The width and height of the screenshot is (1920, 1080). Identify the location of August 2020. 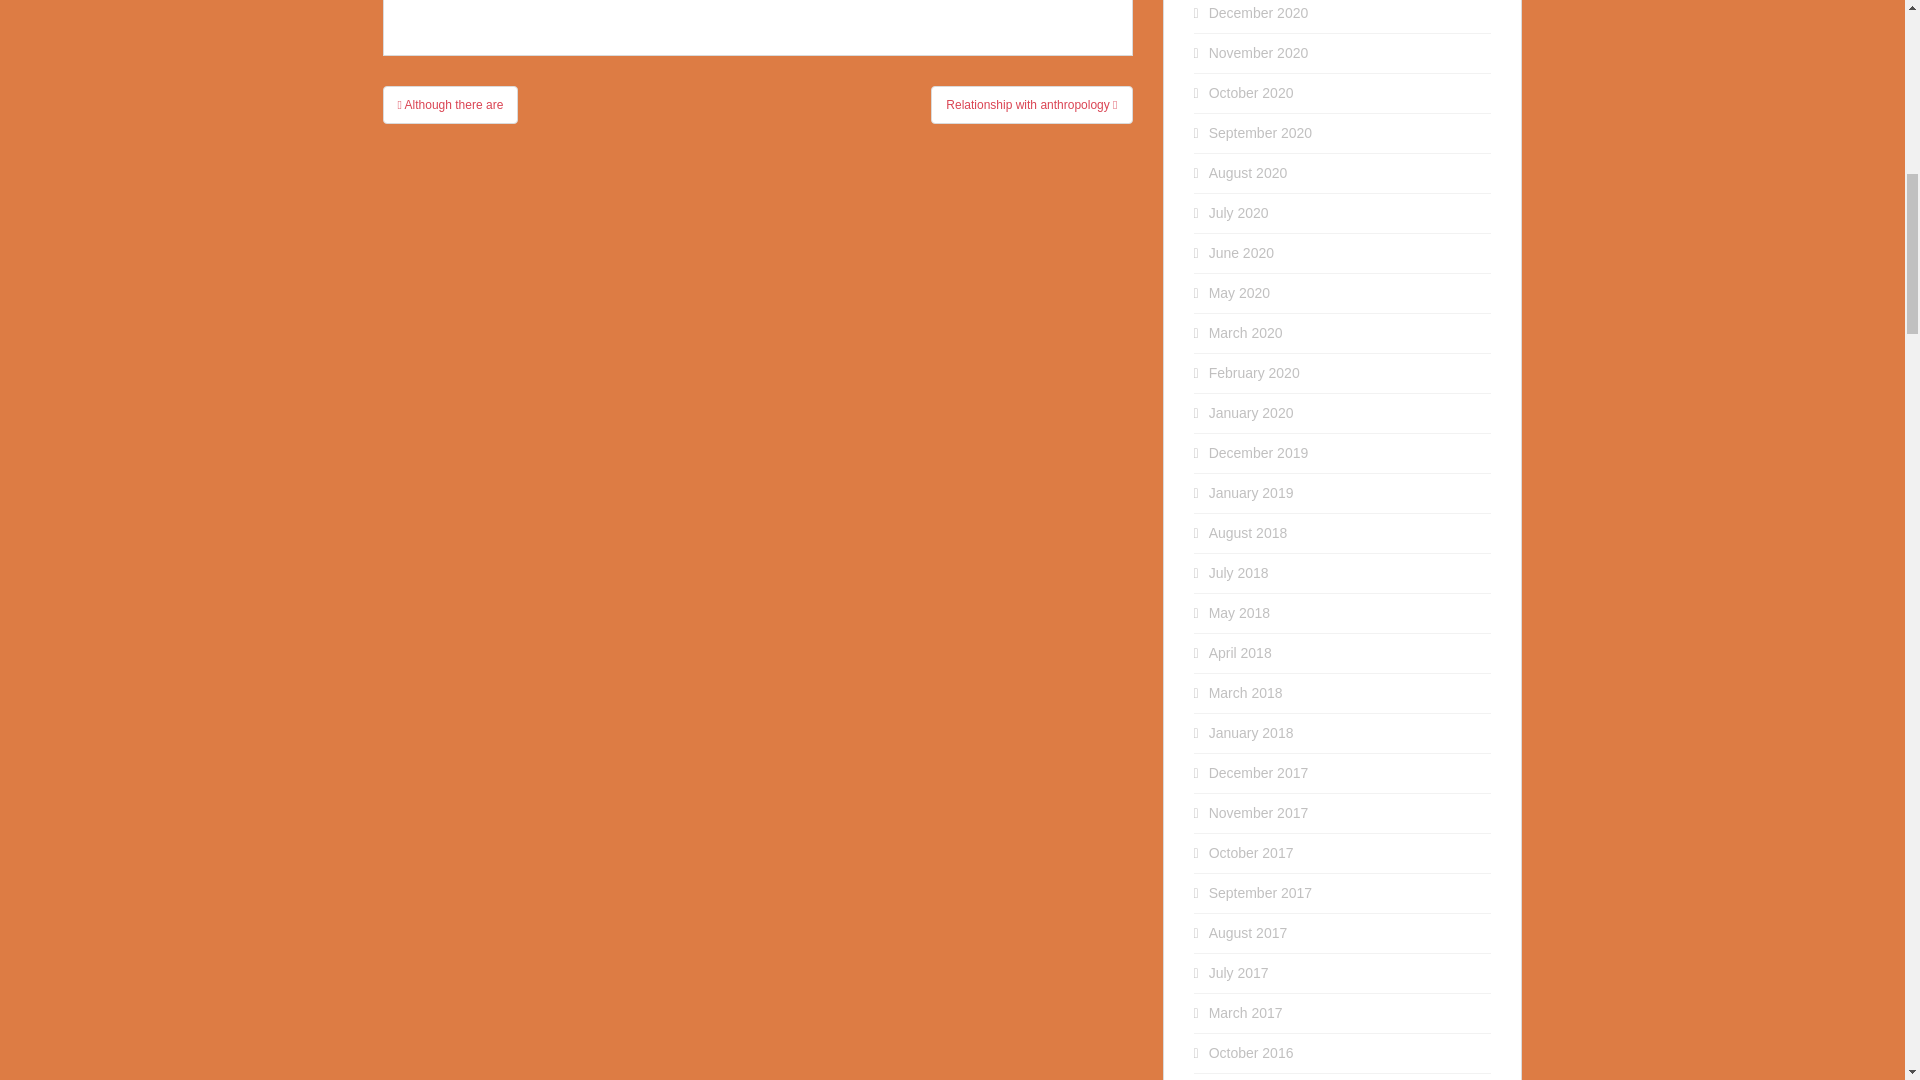
(1248, 173).